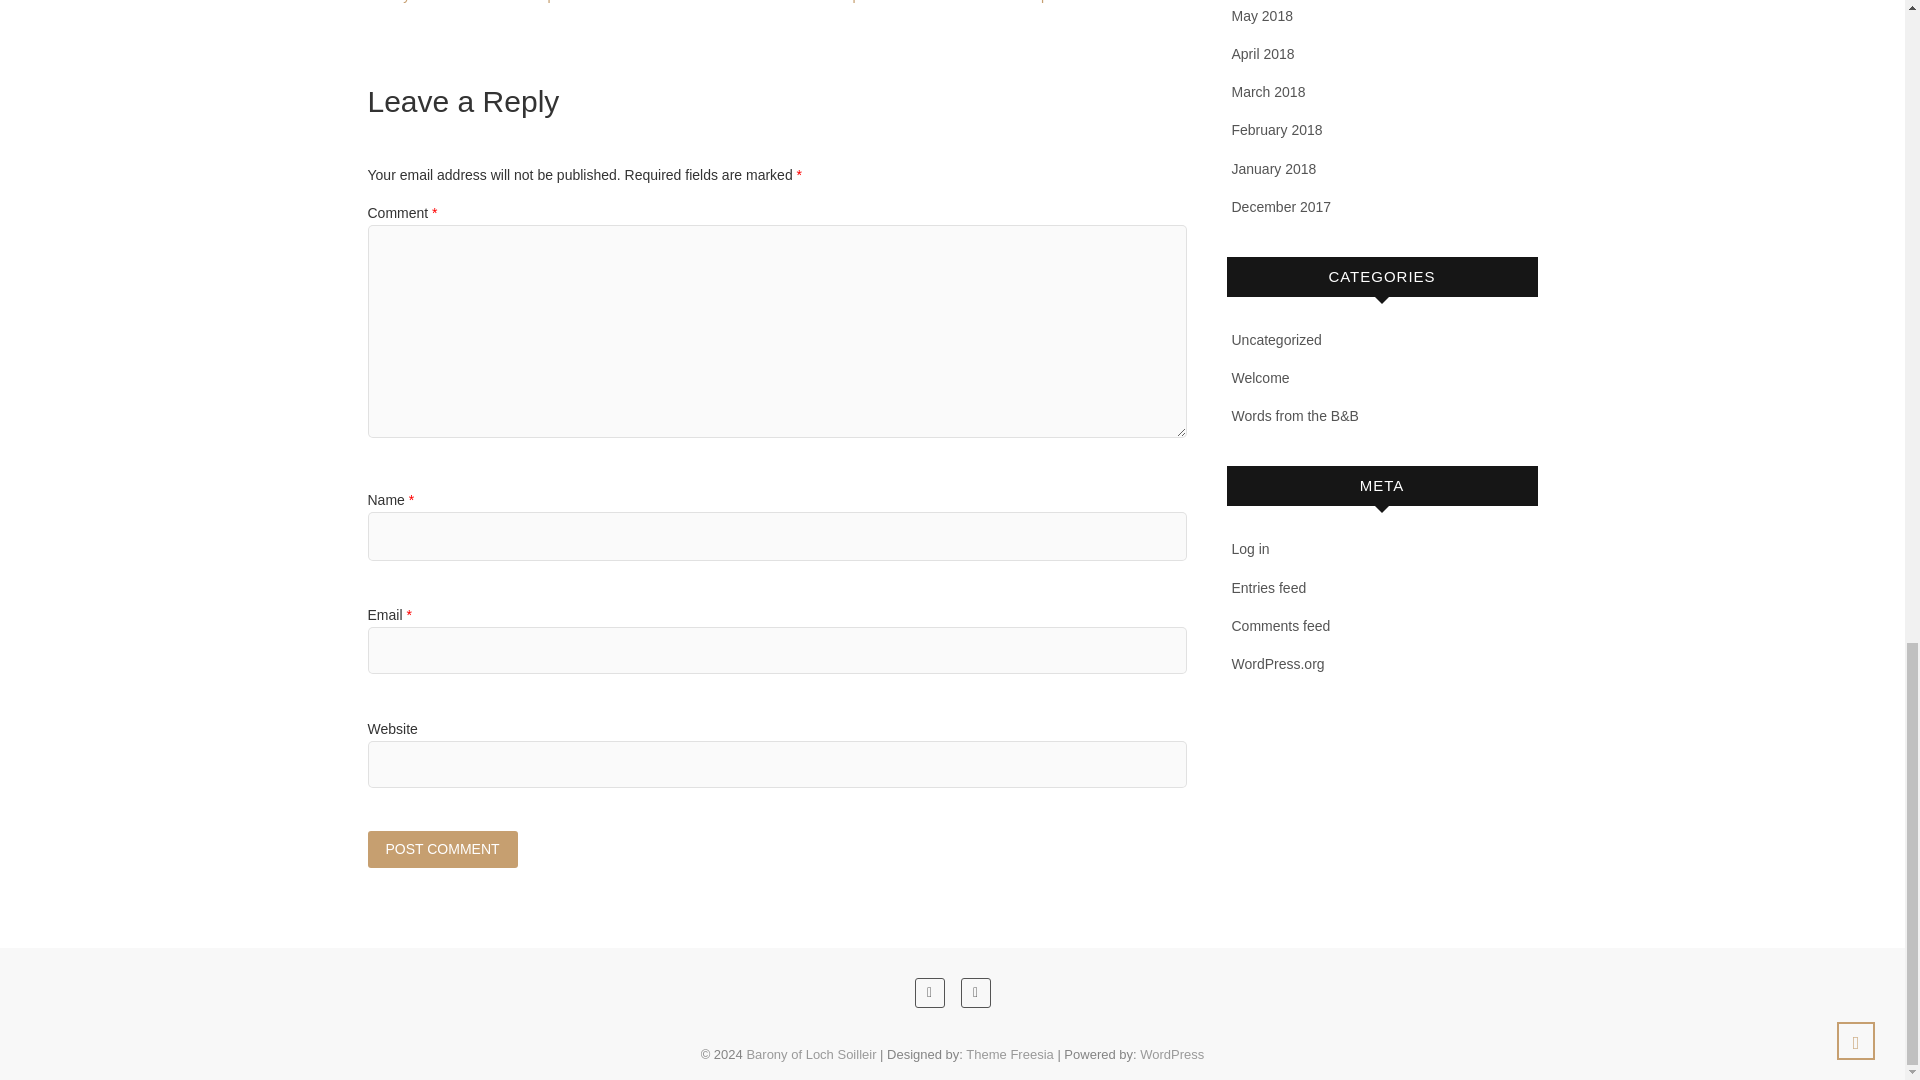  Describe the element at coordinates (810, 1054) in the screenshot. I see `Barony of Loch Soilleir` at that location.